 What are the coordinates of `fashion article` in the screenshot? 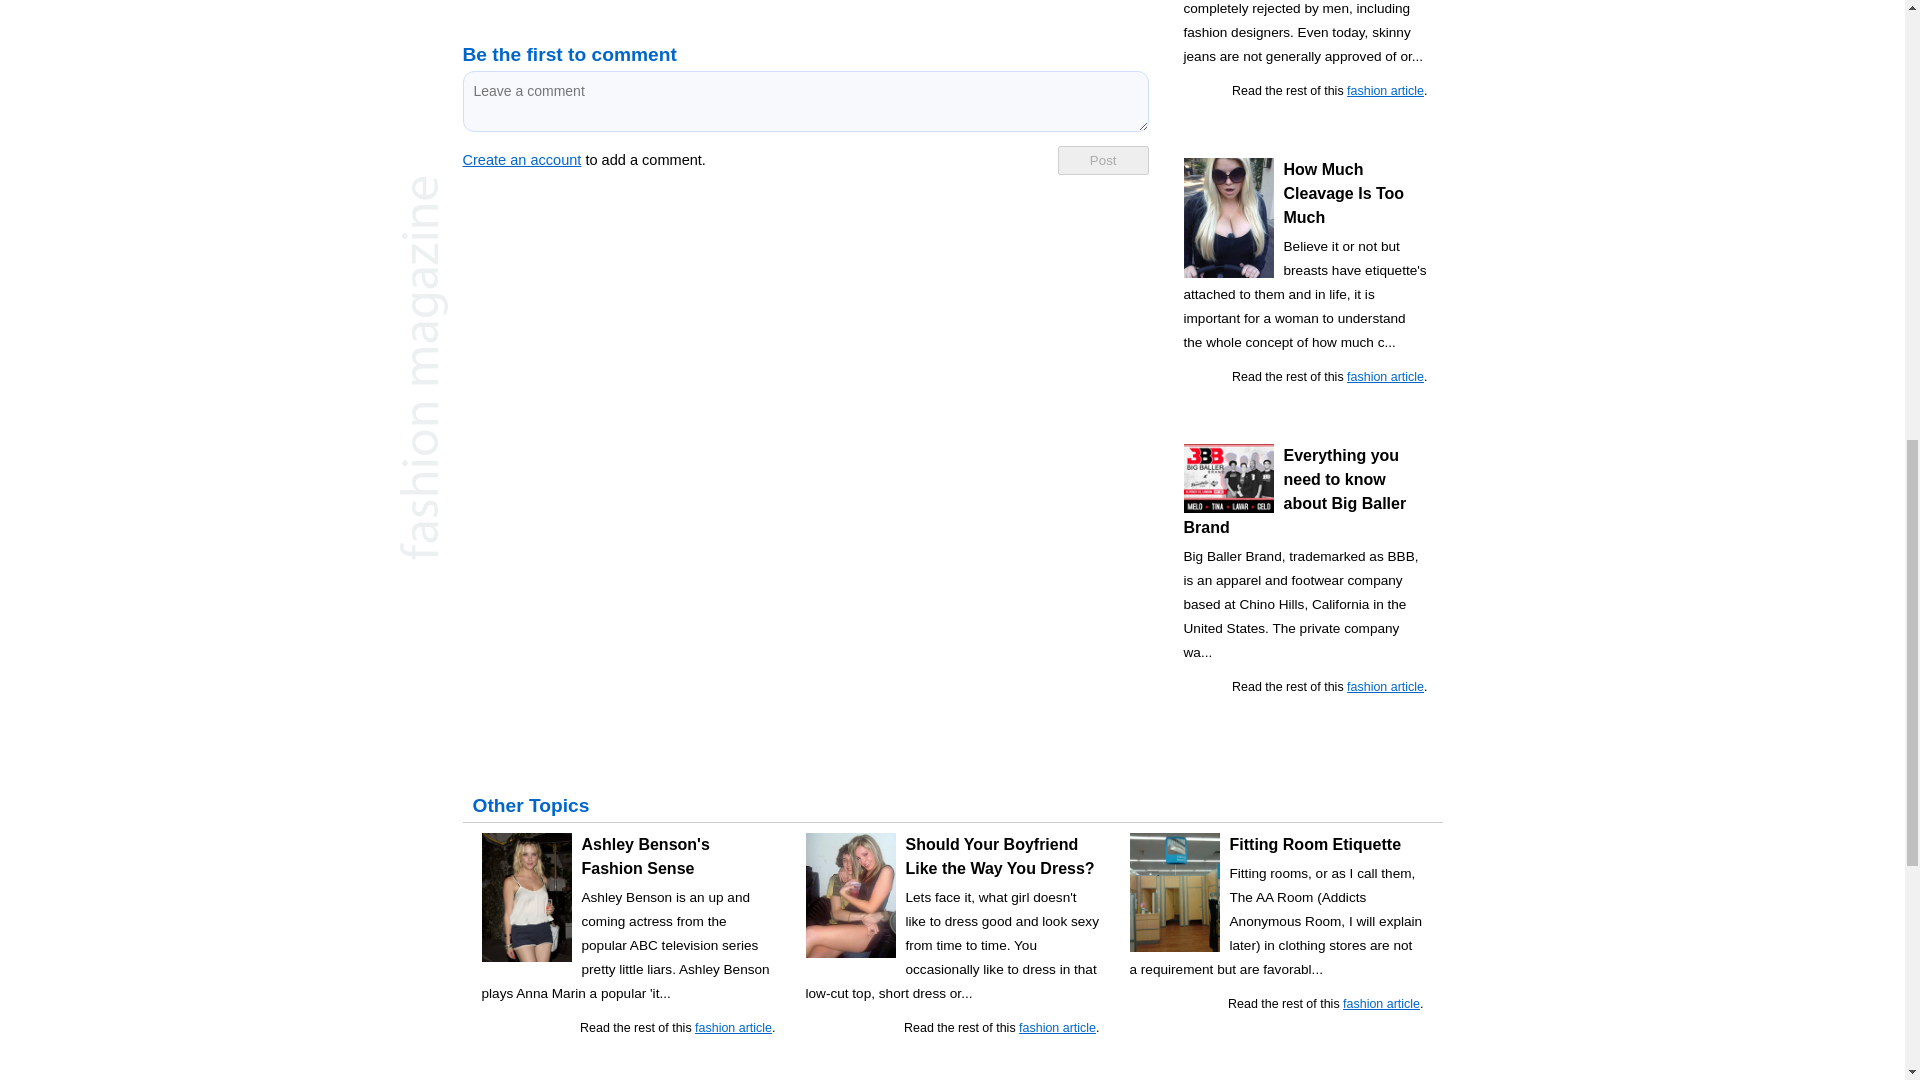 It's located at (1386, 91).